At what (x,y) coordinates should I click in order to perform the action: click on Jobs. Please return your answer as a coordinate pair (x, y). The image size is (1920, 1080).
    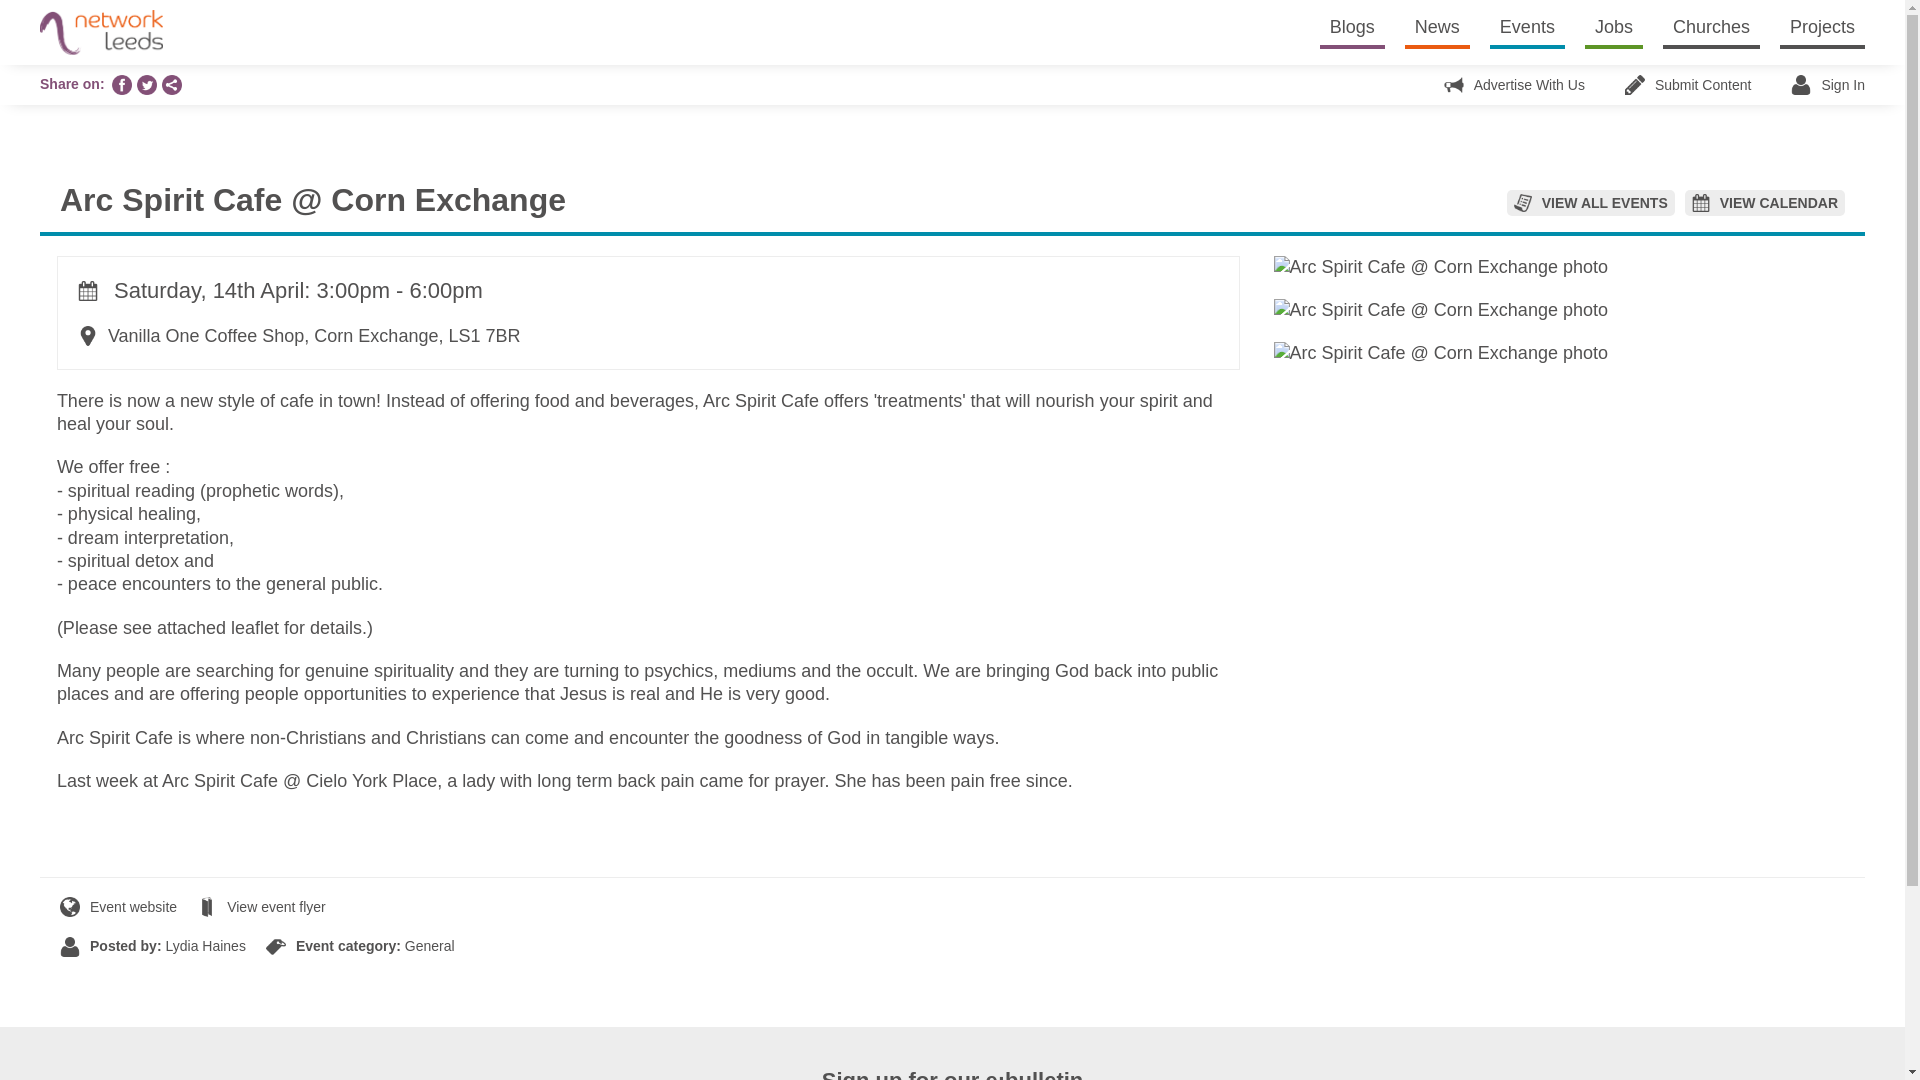
    Looking at the image, I should click on (1614, 26).